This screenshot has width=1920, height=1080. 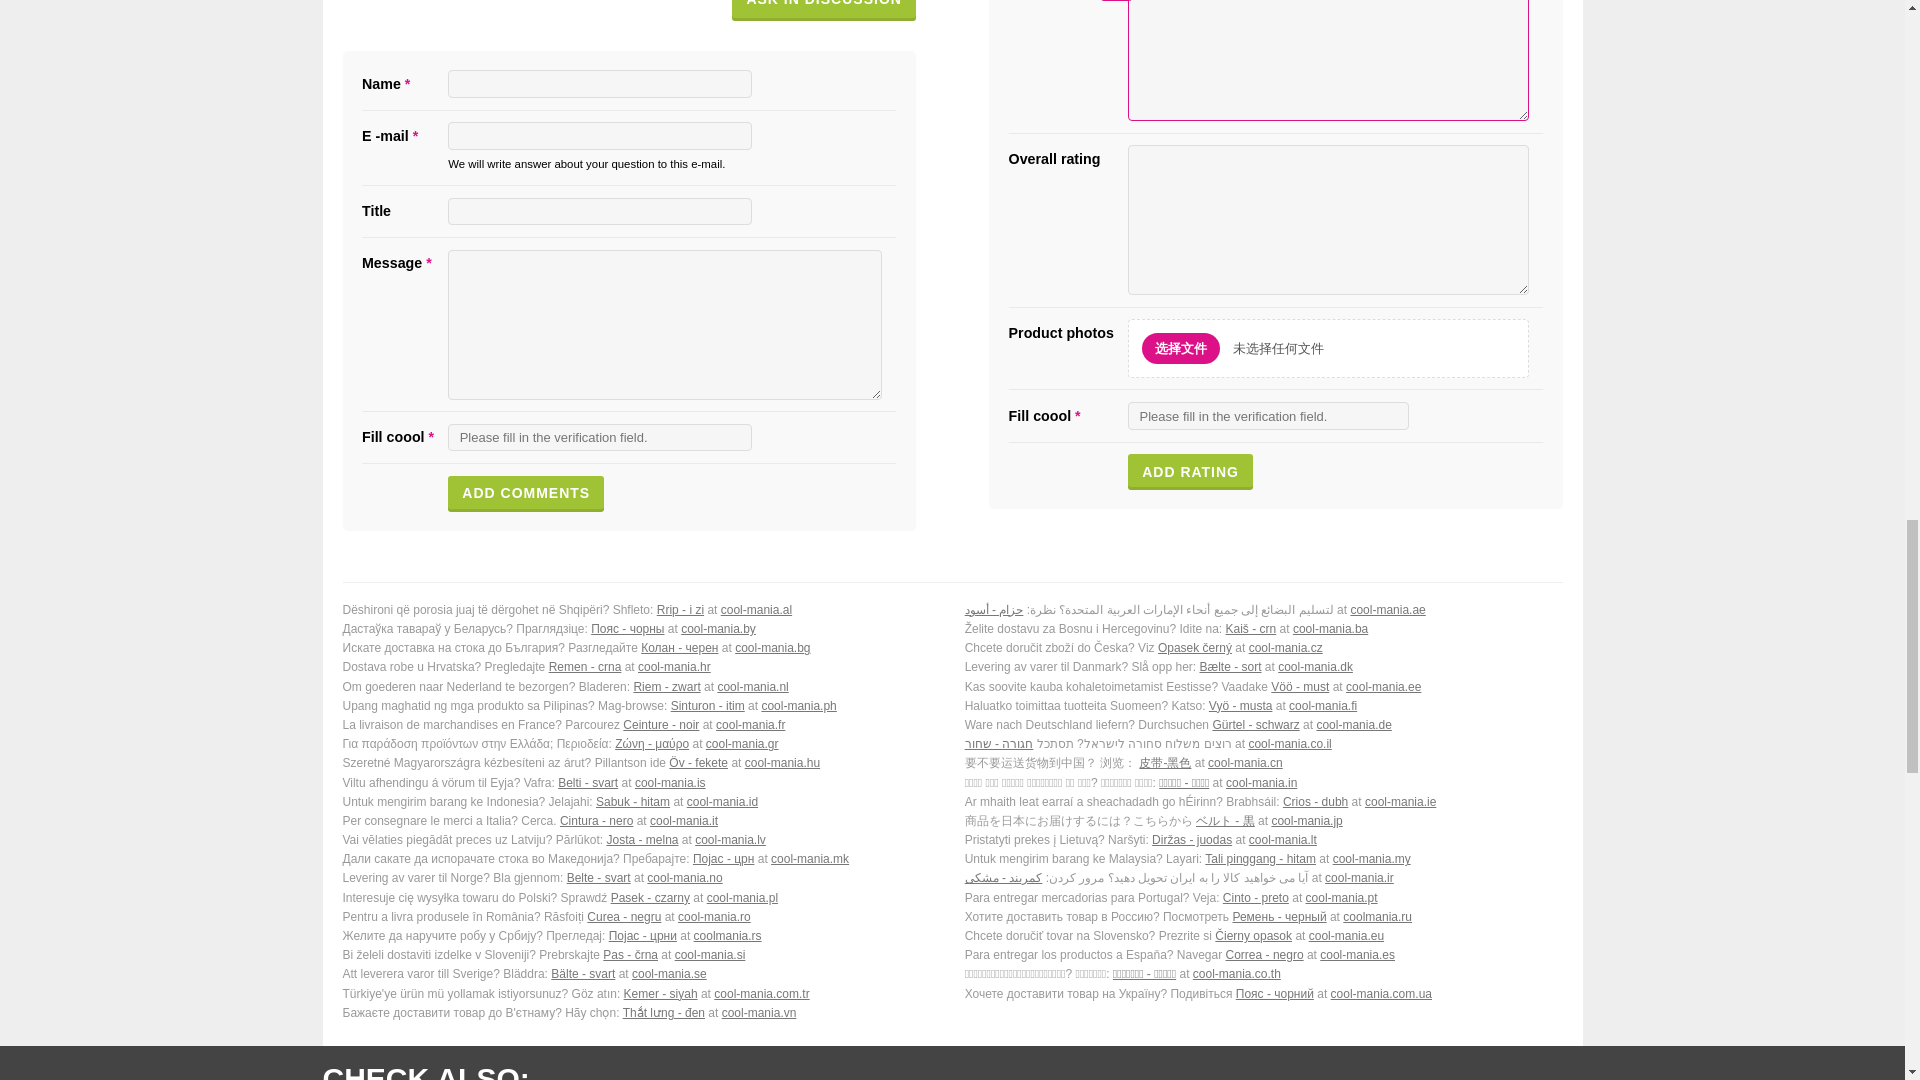 What do you see at coordinates (640, 670) in the screenshot?
I see `To deliver goods worldwide? Browse:` at bounding box center [640, 670].